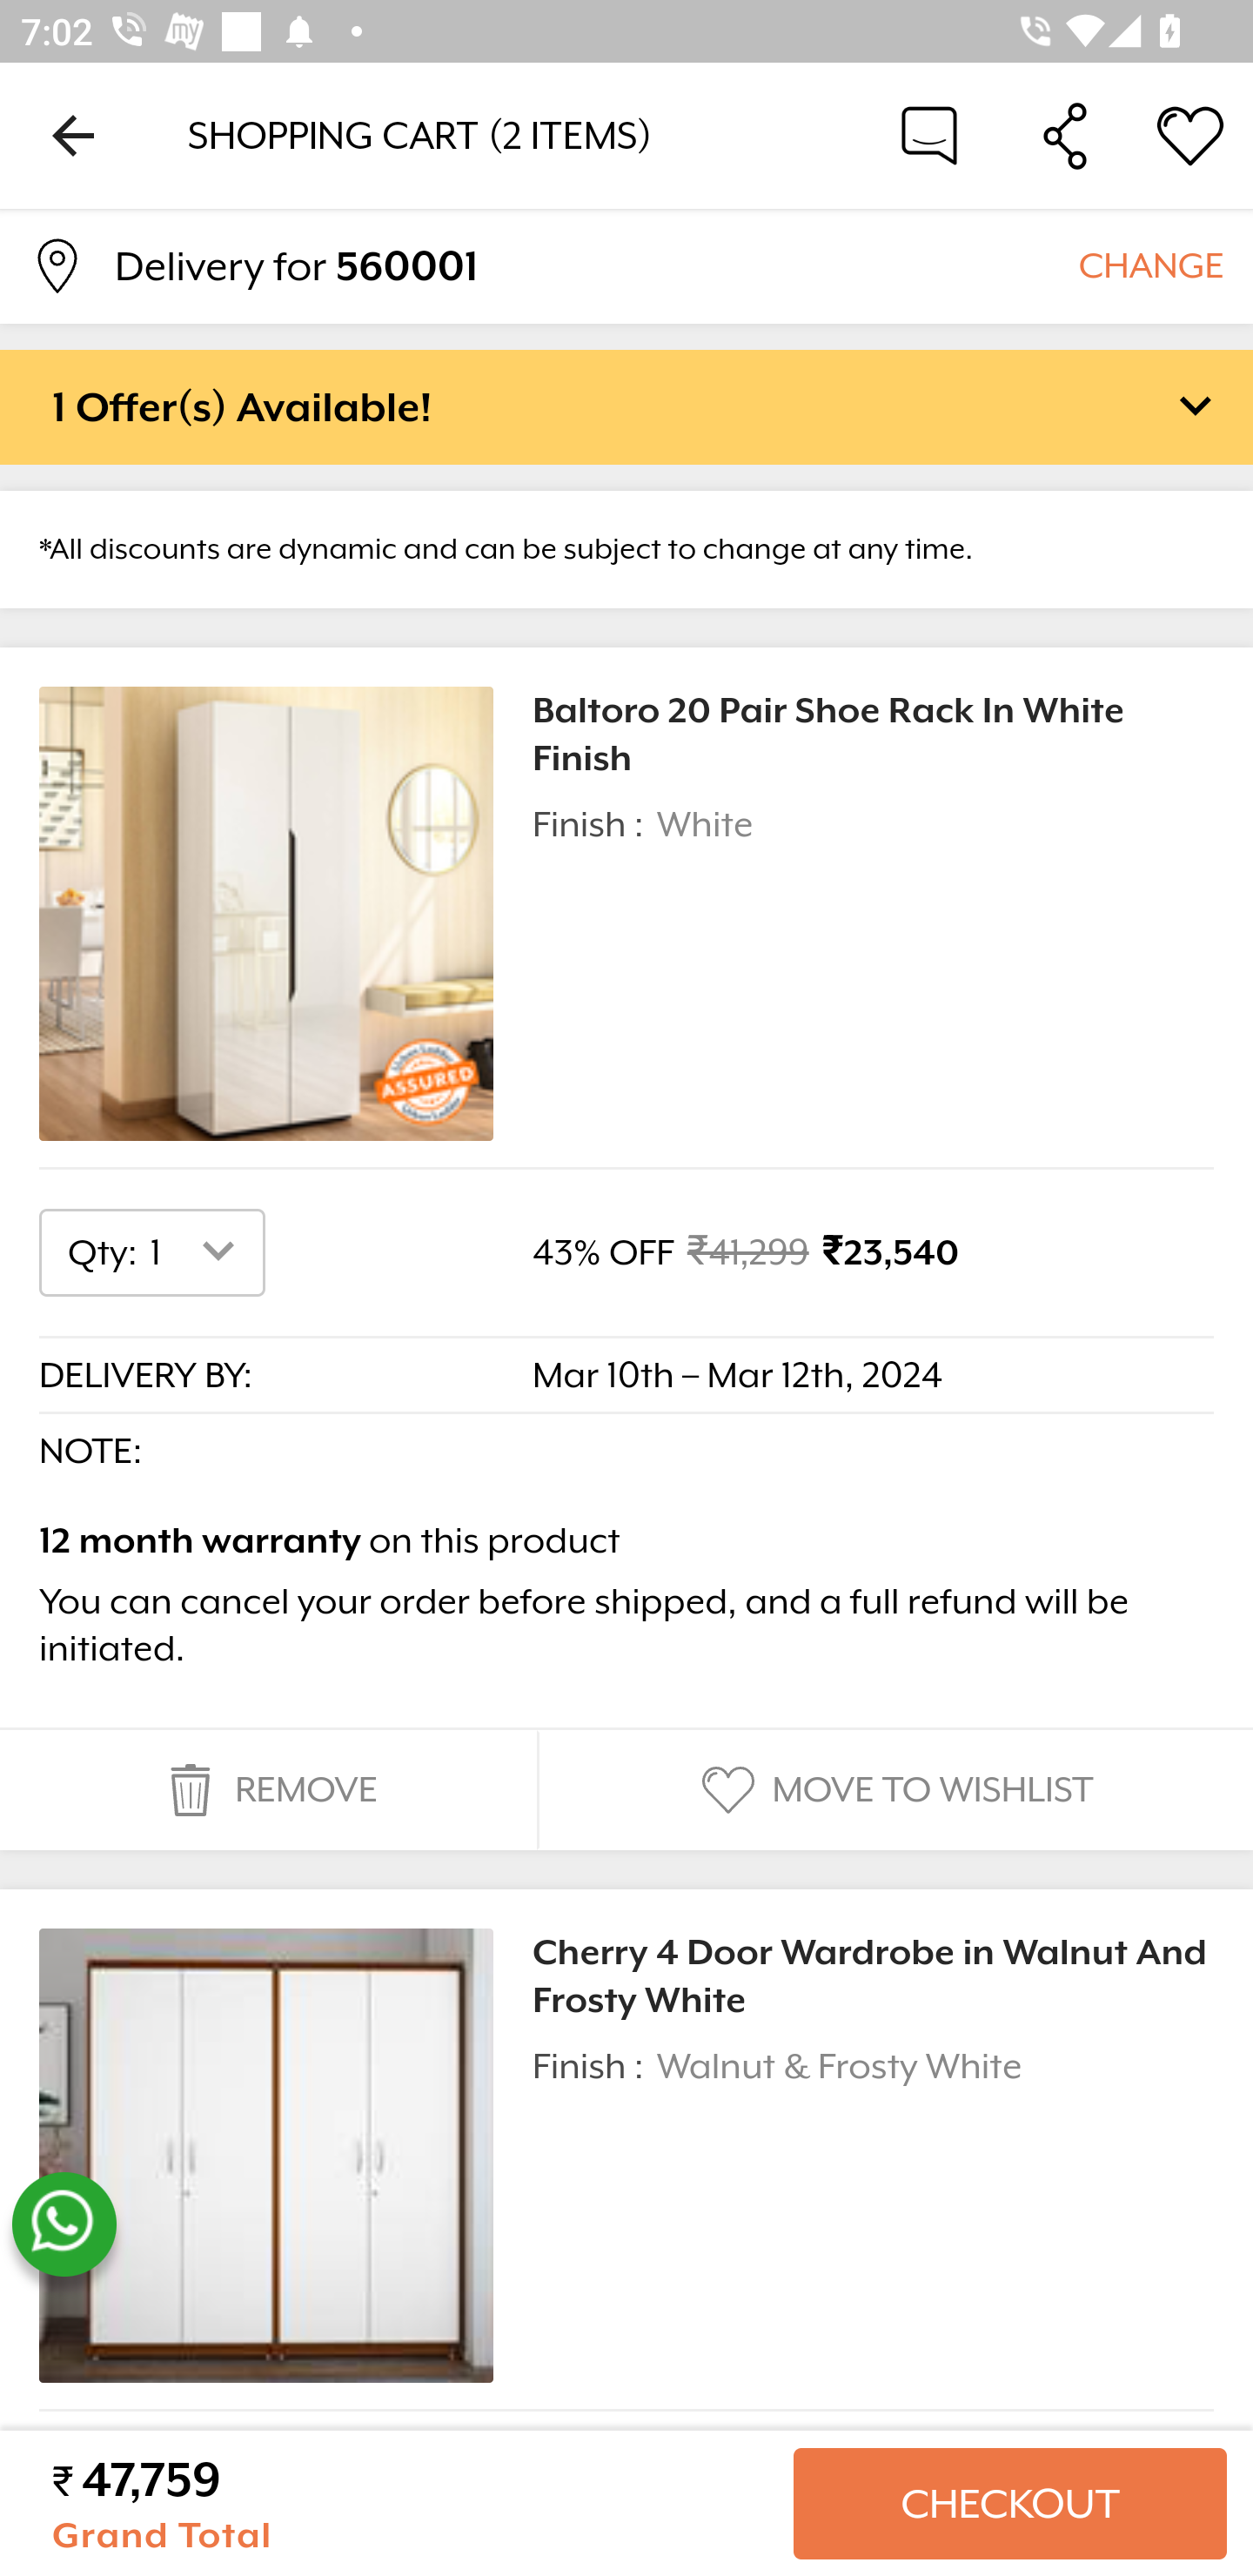 The height and width of the screenshot is (2576, 1253). What do you see at coordinates (1065, 134) in the screenshot?
I see `Share Cart` at bounding box center [1065, 134].